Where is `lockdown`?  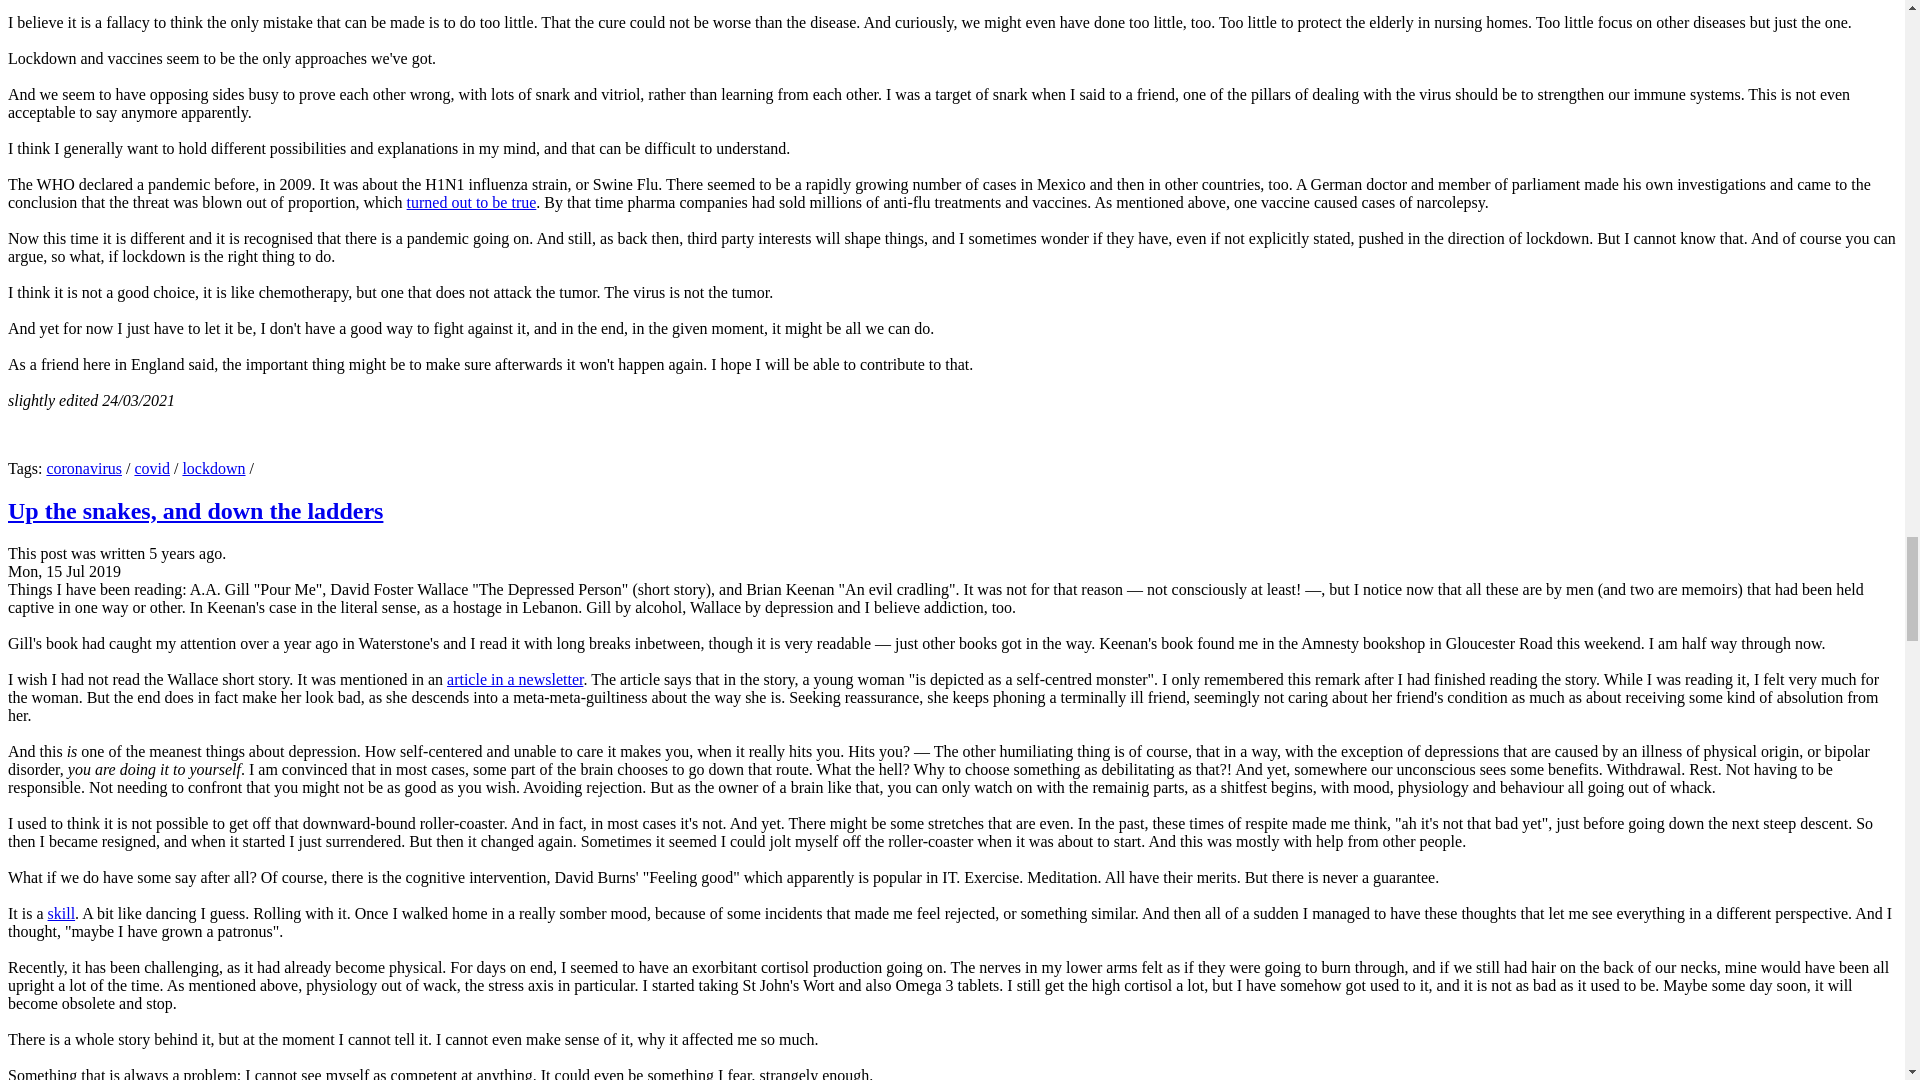
lockdown is located at coordinates (214, 468).